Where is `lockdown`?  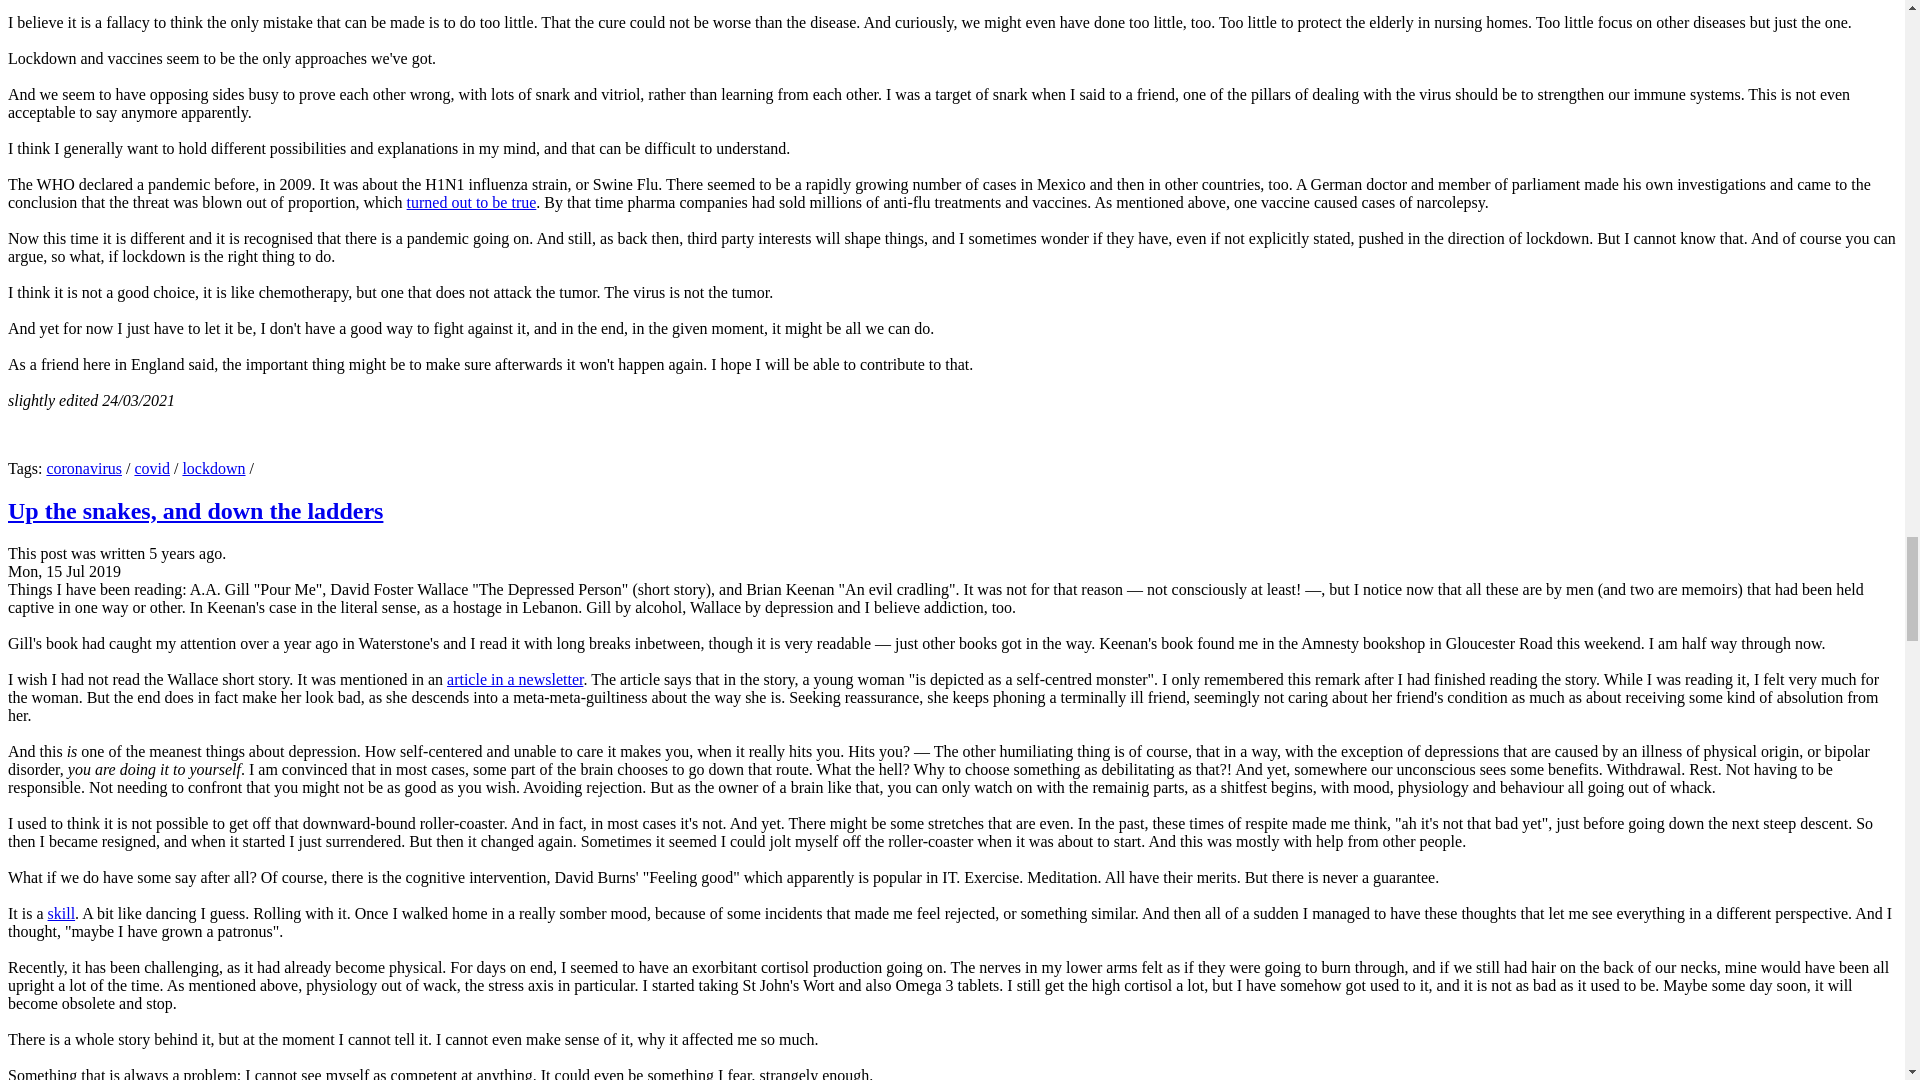
lockdown is located at coordinates (214, 468).